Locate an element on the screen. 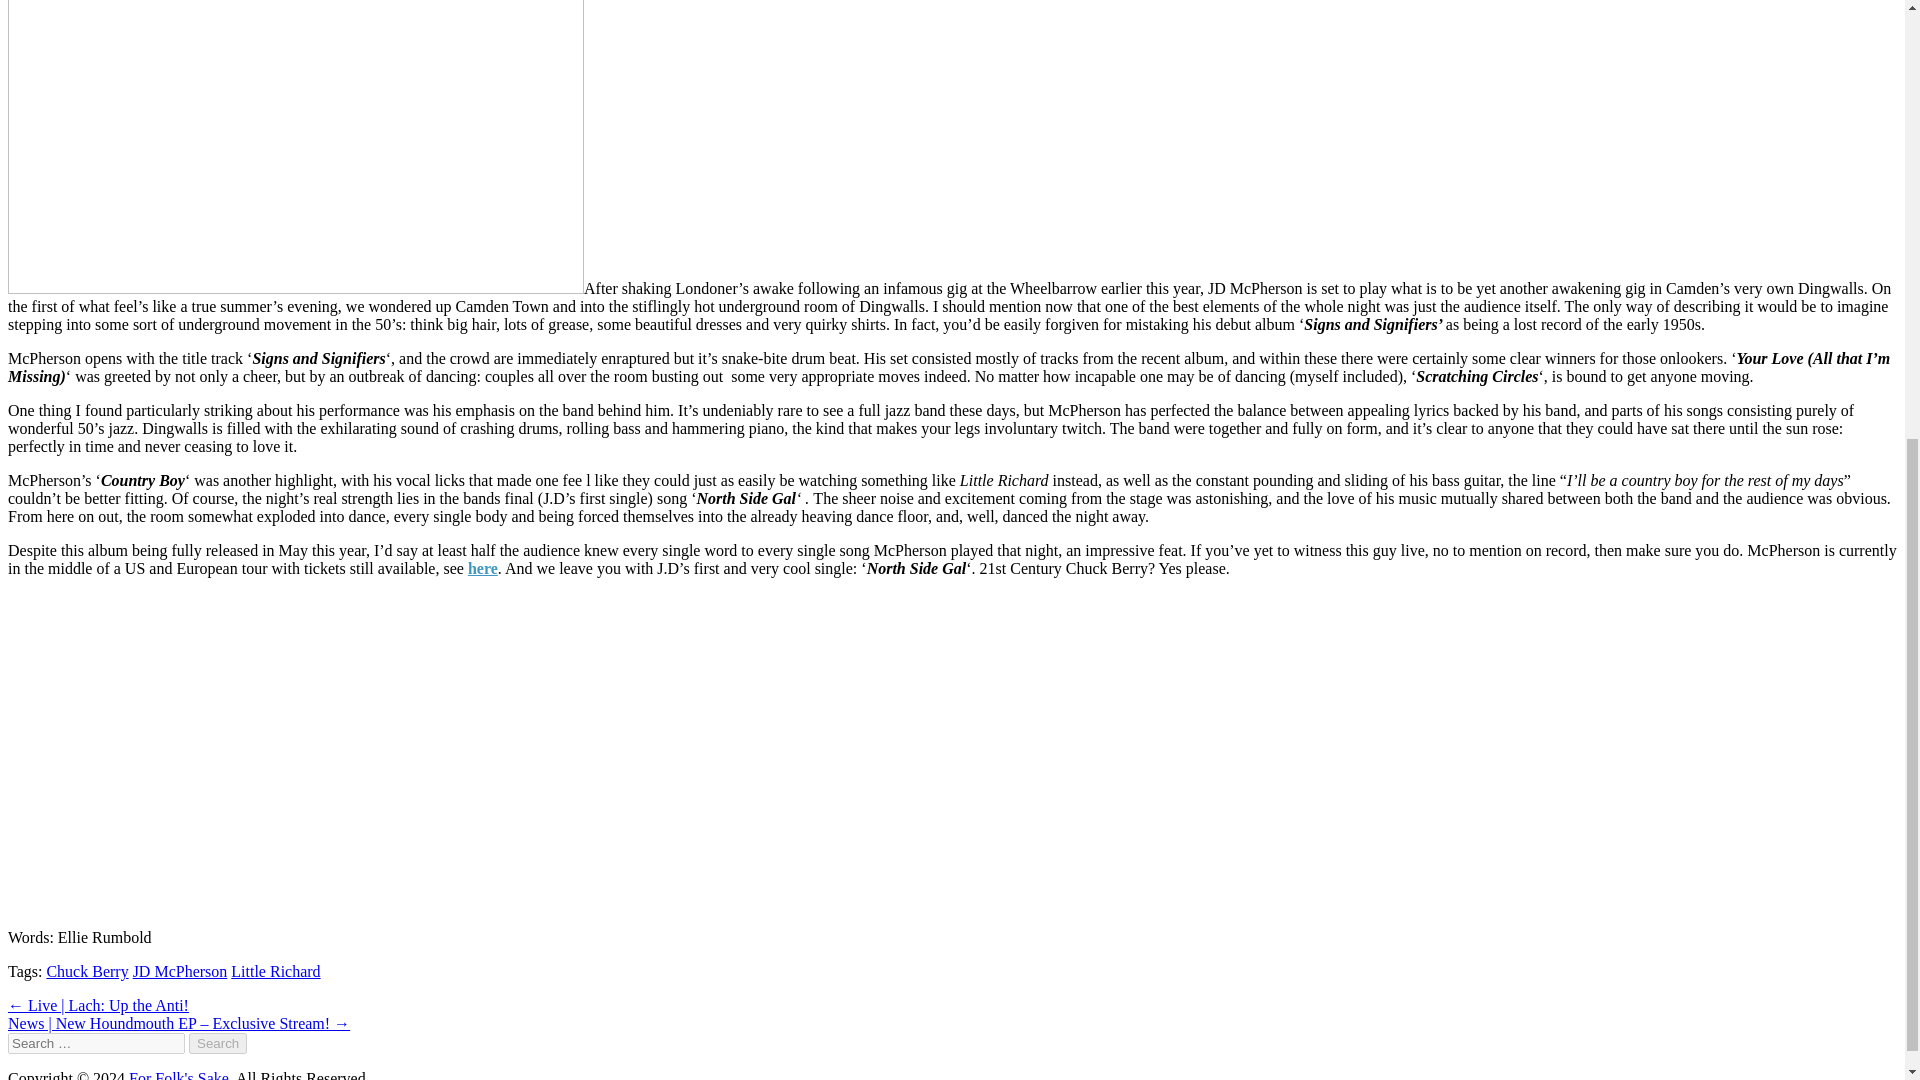 This screenshot has height=1080, width=1920. Chuck Berry is located at coordinates (87, 971).